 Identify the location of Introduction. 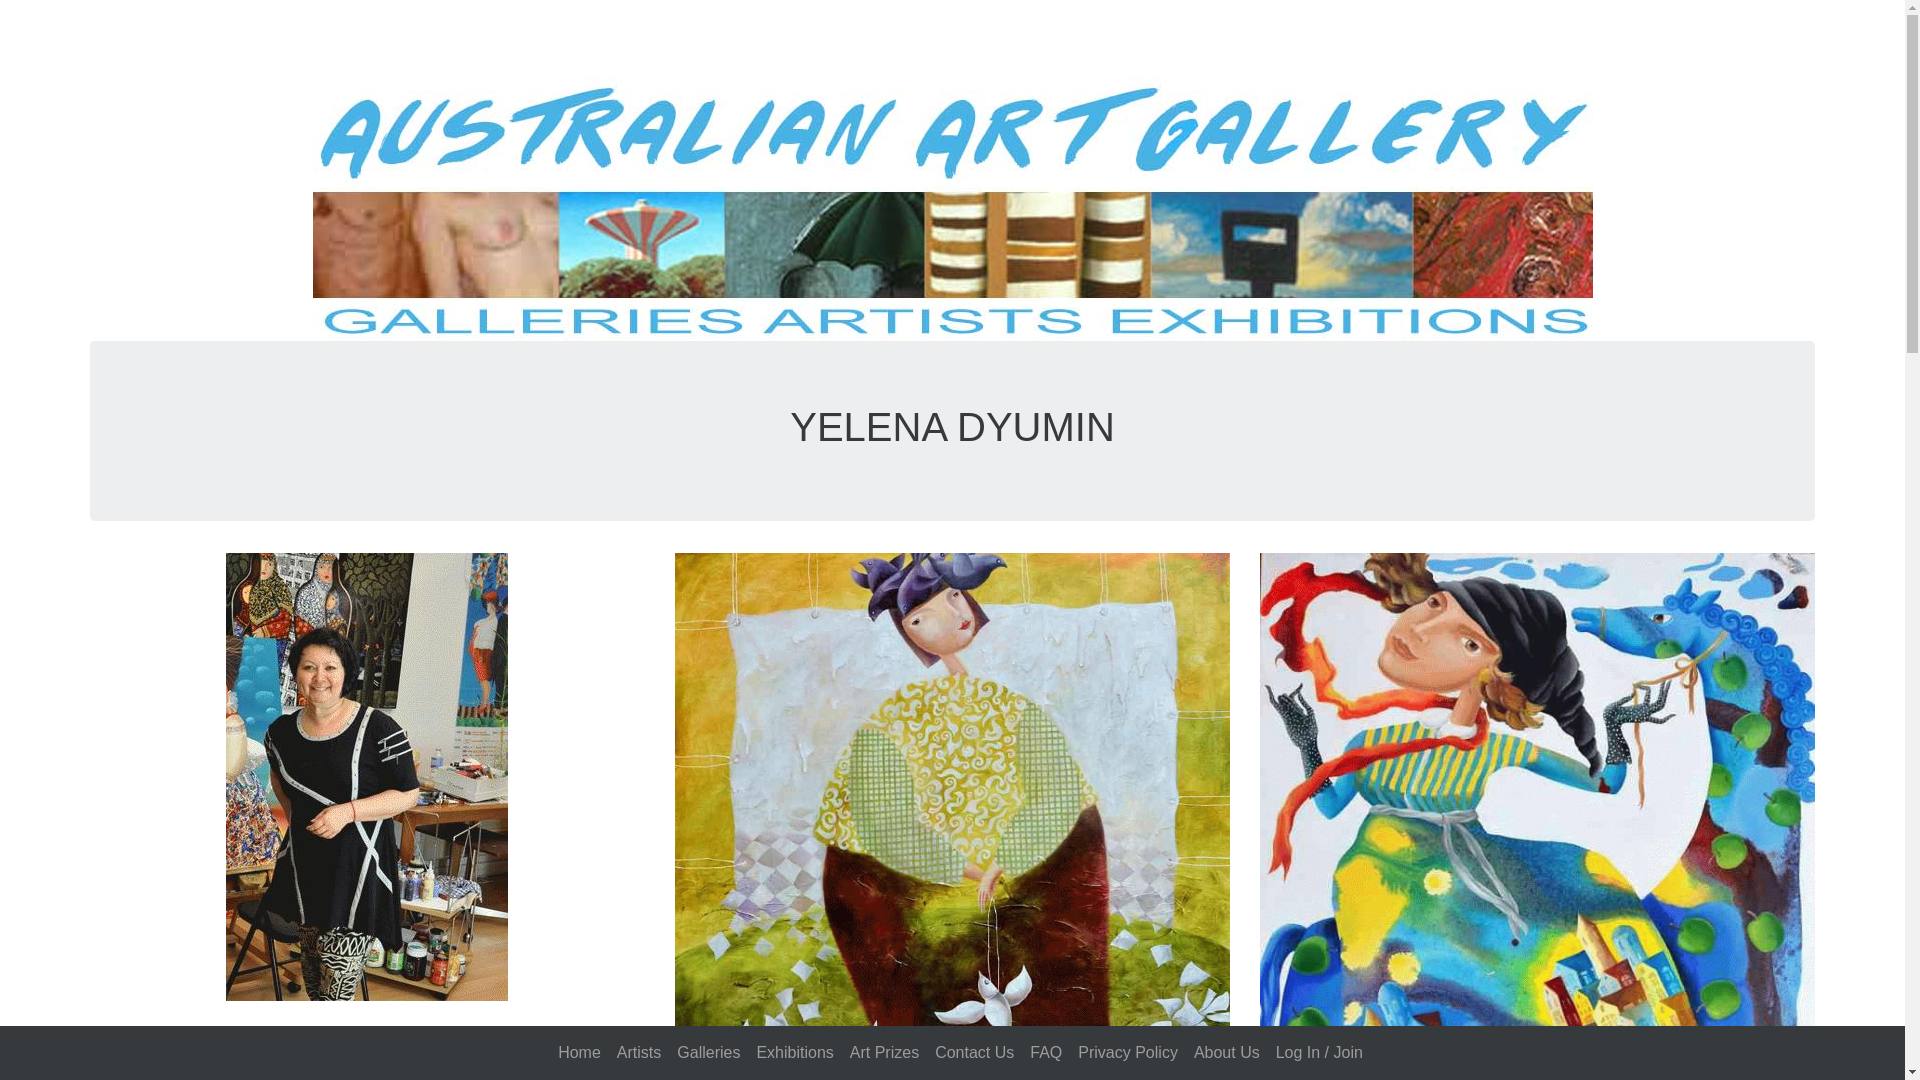
(579, 1052).